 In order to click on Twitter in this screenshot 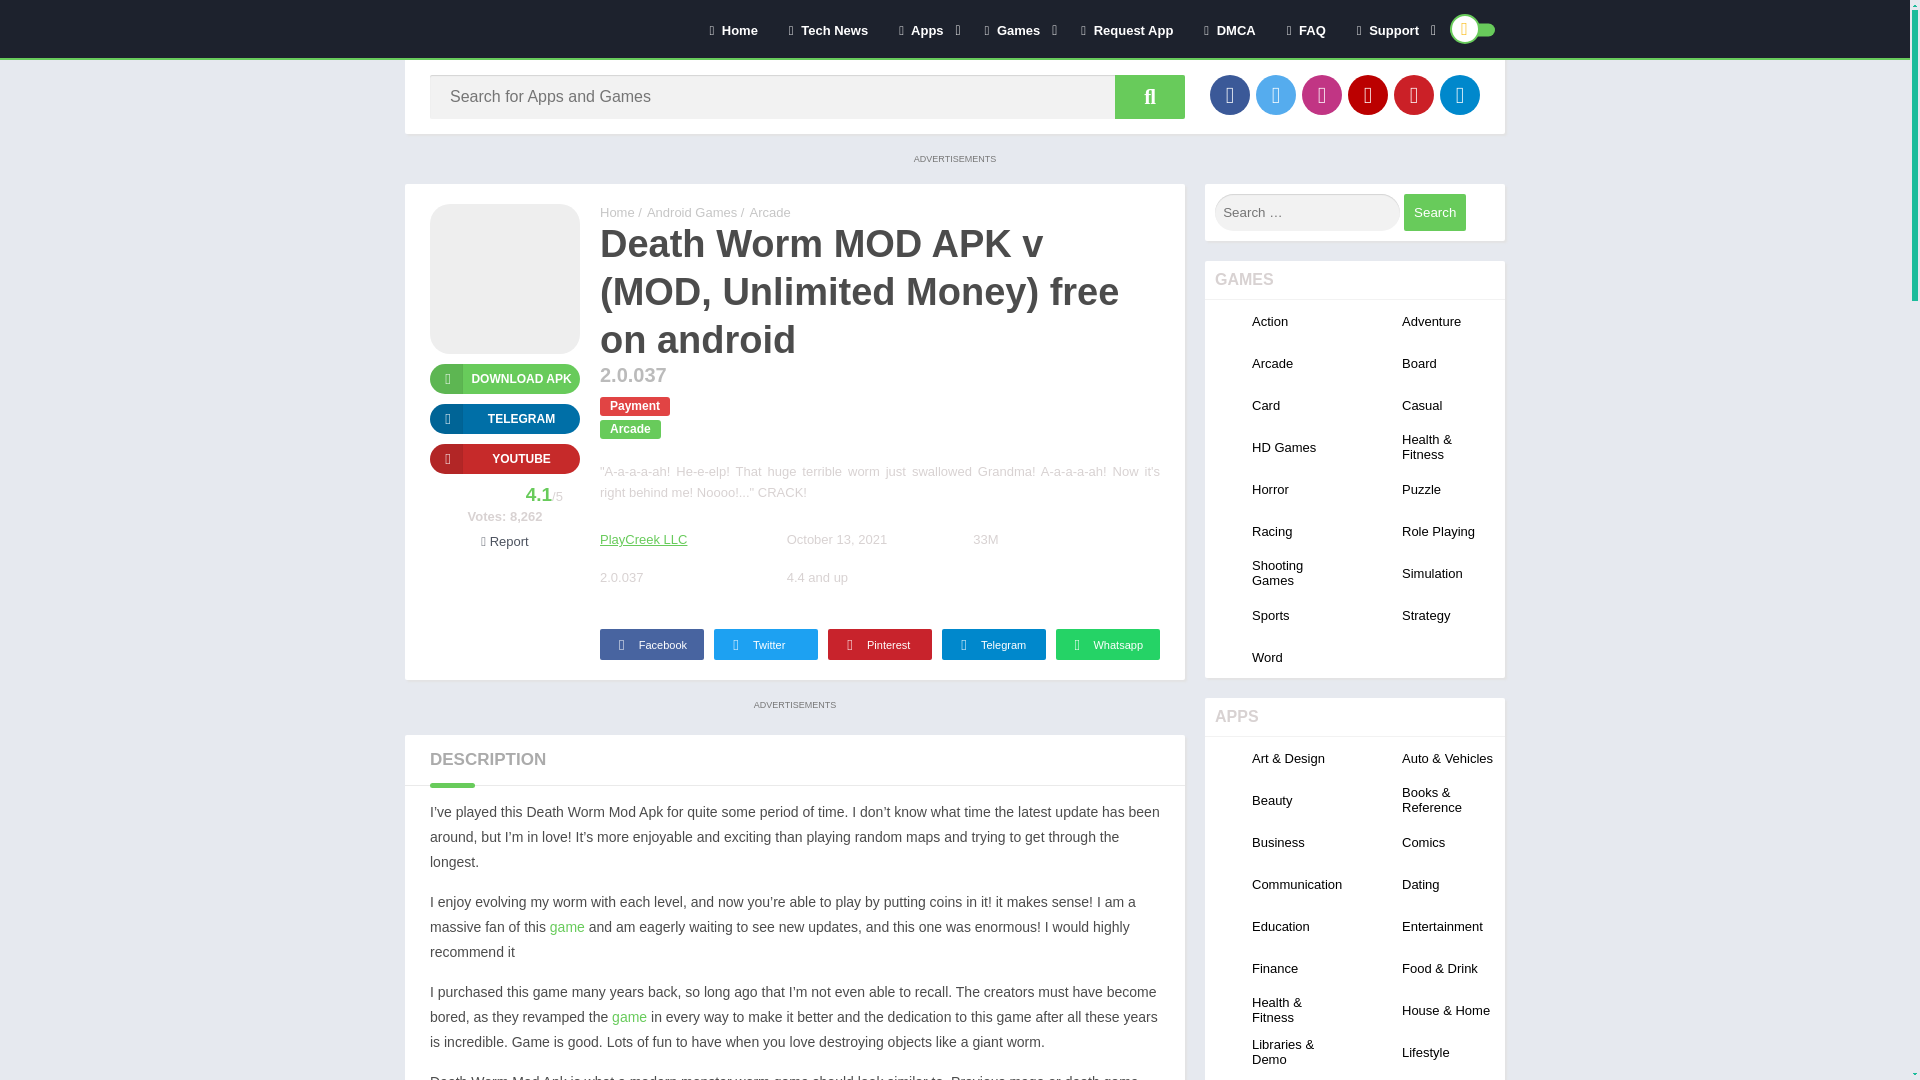, I will do `click(1276, 94)`.